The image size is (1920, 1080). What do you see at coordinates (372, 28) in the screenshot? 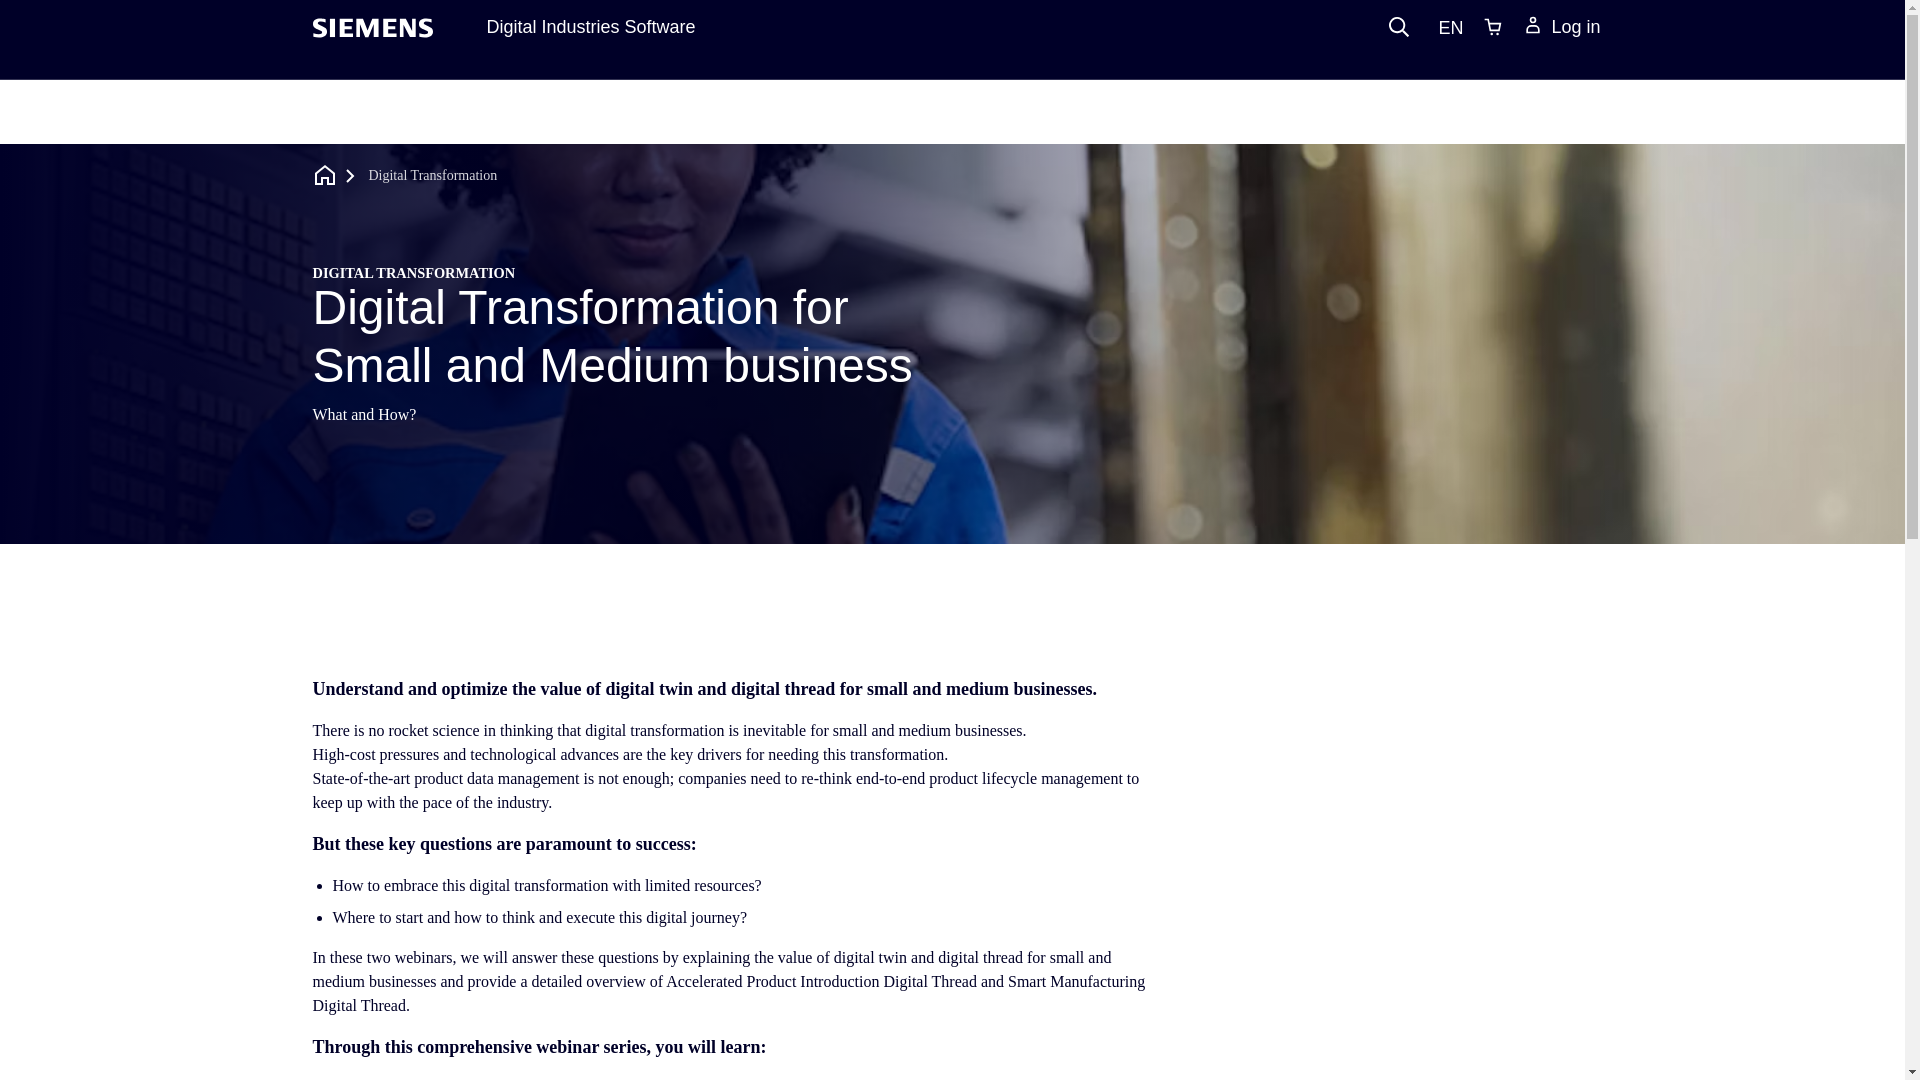
I see `Siemens` at bounding box center [372, 28].